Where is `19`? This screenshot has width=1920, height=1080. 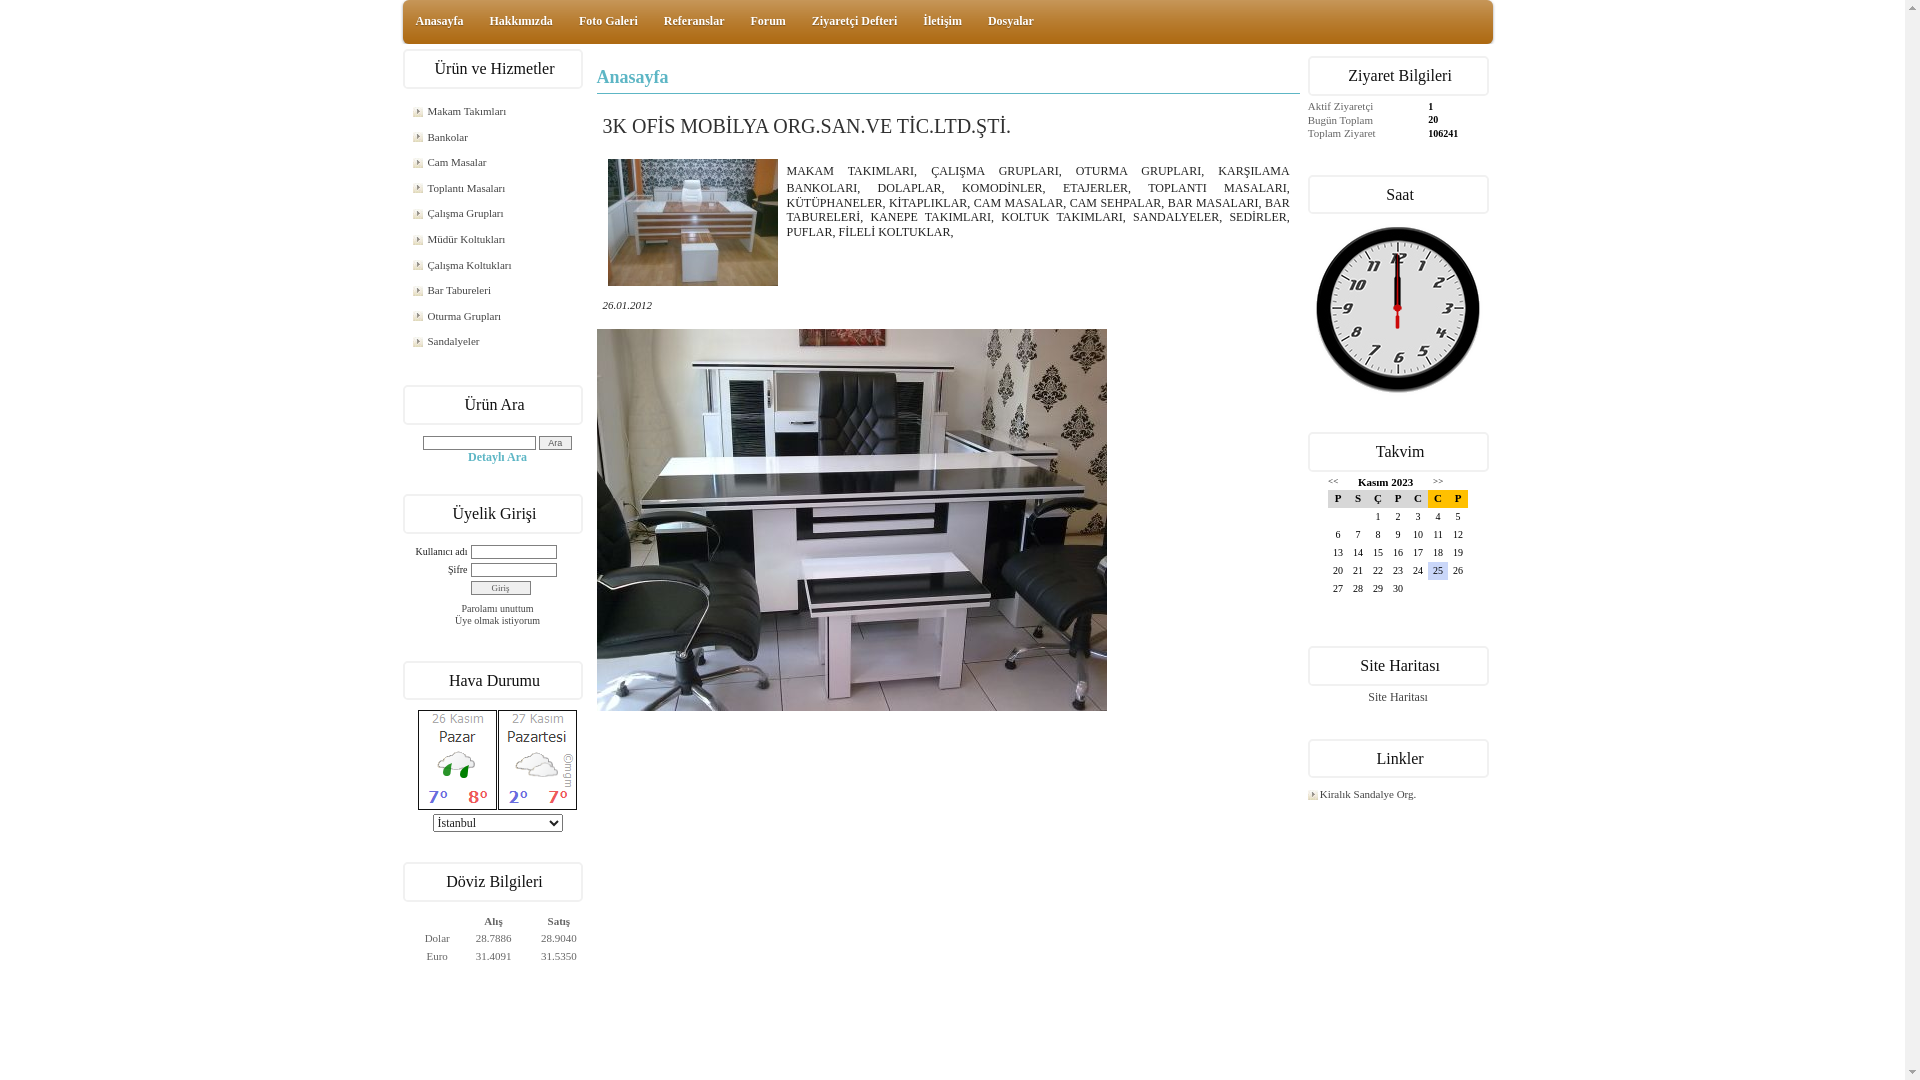 19 is located at coordinates (1458, 553).